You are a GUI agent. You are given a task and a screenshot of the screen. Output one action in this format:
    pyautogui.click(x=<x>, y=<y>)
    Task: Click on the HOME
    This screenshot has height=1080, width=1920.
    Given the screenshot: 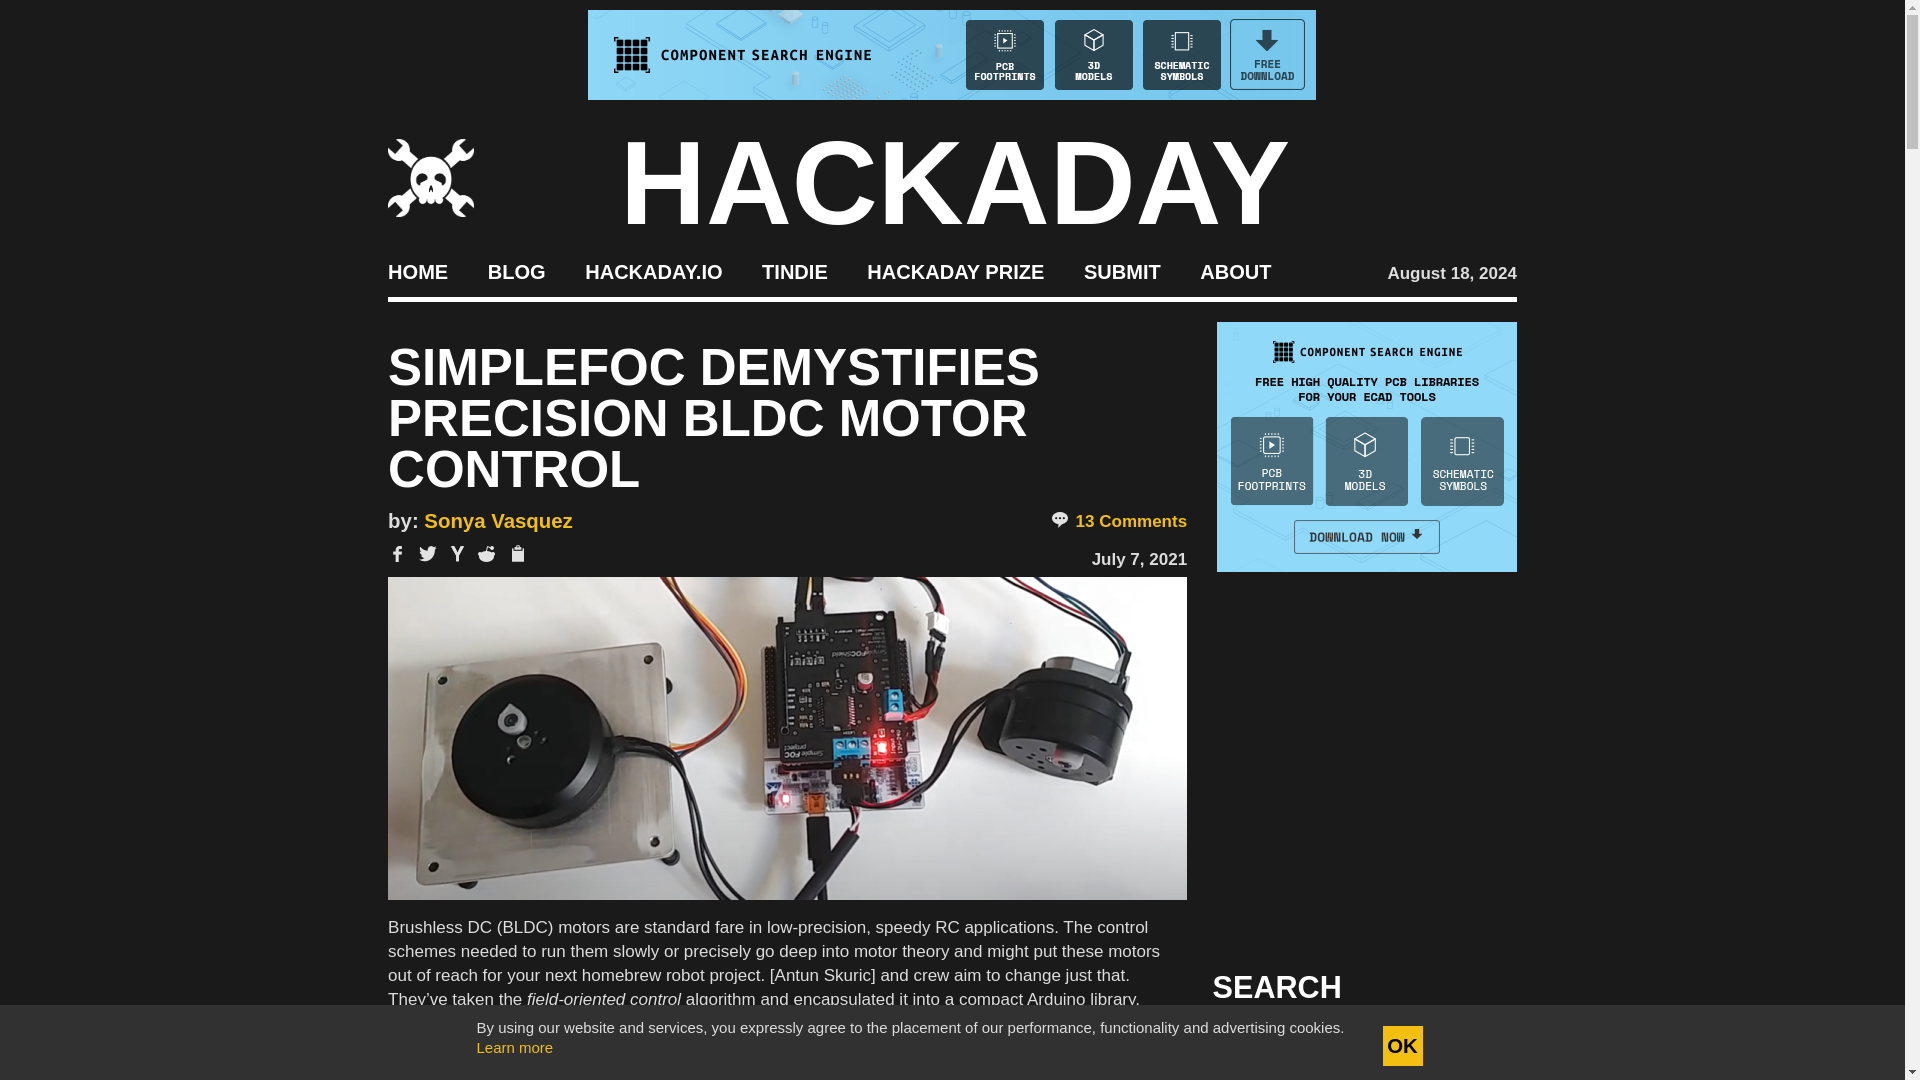 What is the action you would take?
    pyautogui.click(x=417, y=270)
    